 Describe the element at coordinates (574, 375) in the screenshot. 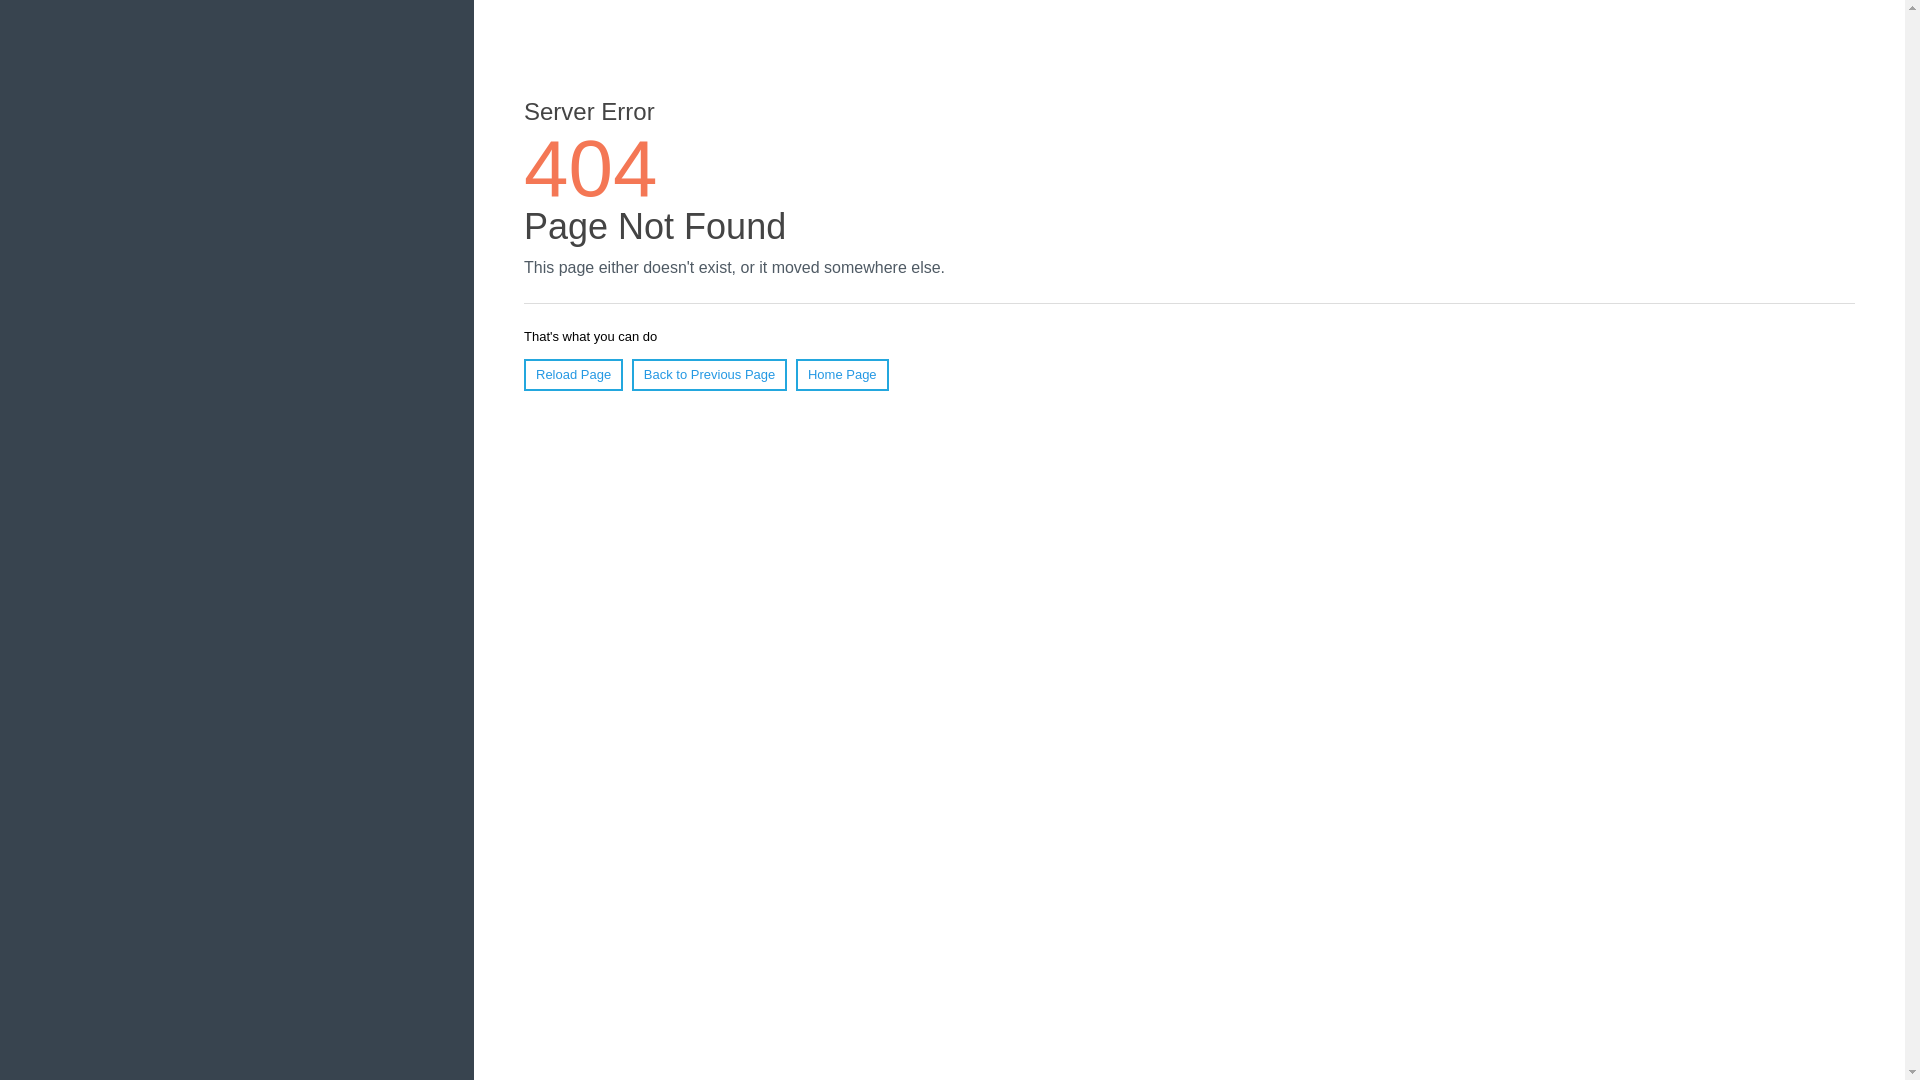

I see `Reload Page` at that location.